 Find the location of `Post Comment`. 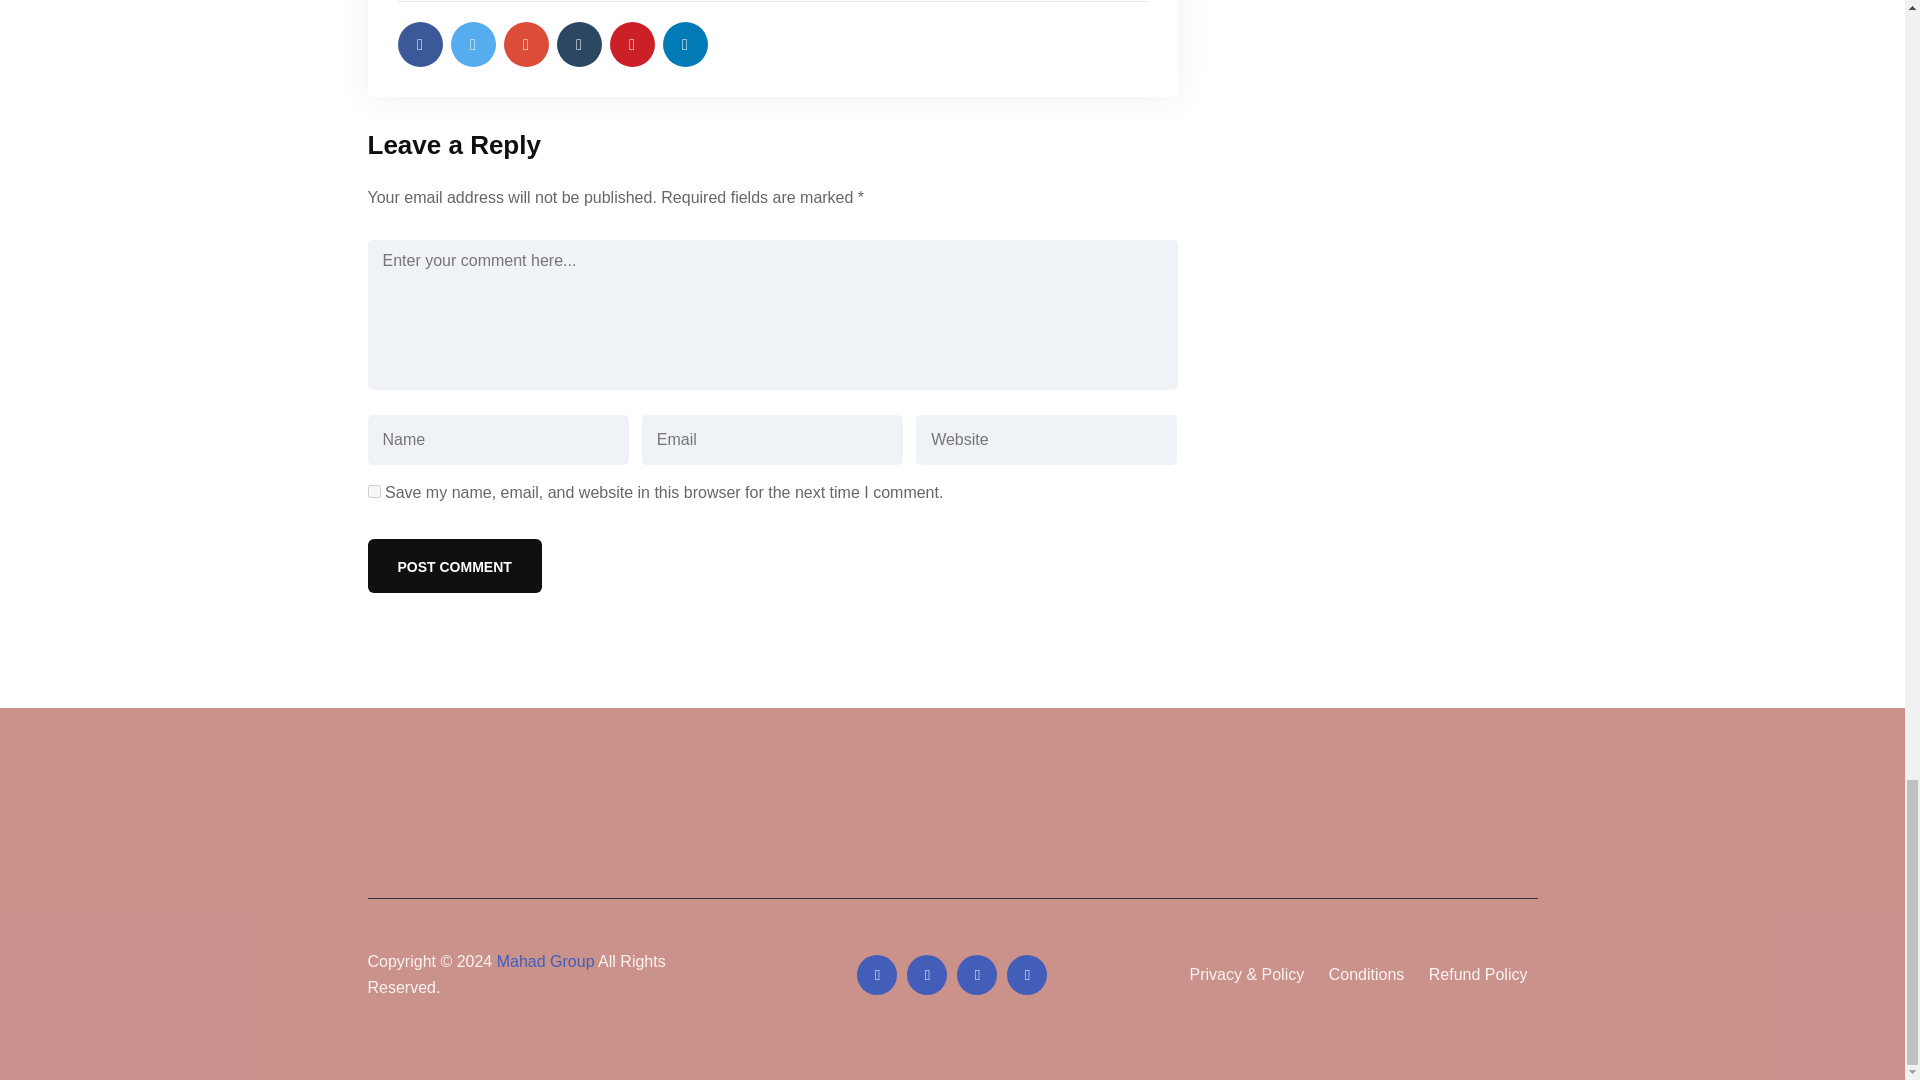

Post Comment is located at coordinates (454, 565).